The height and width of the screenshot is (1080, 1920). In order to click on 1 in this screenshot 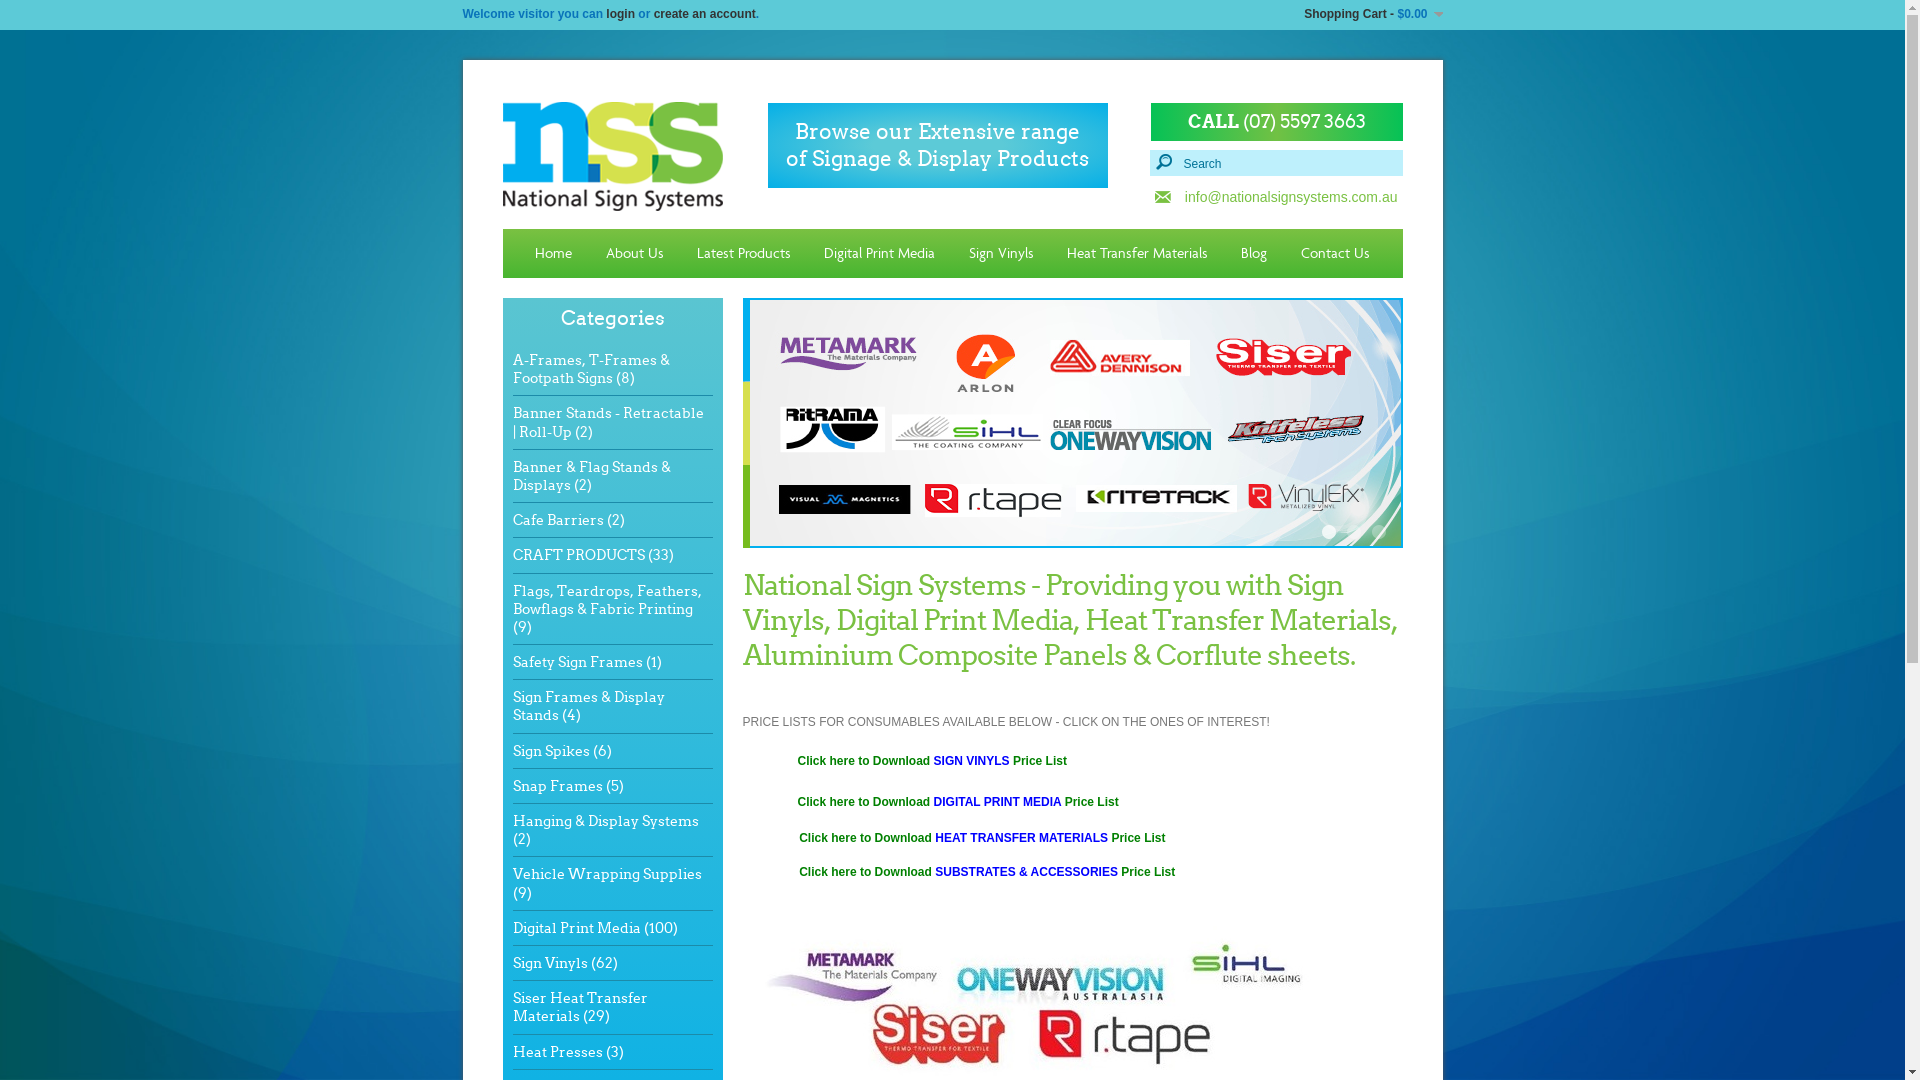, I will do `click(1329, 532)`.